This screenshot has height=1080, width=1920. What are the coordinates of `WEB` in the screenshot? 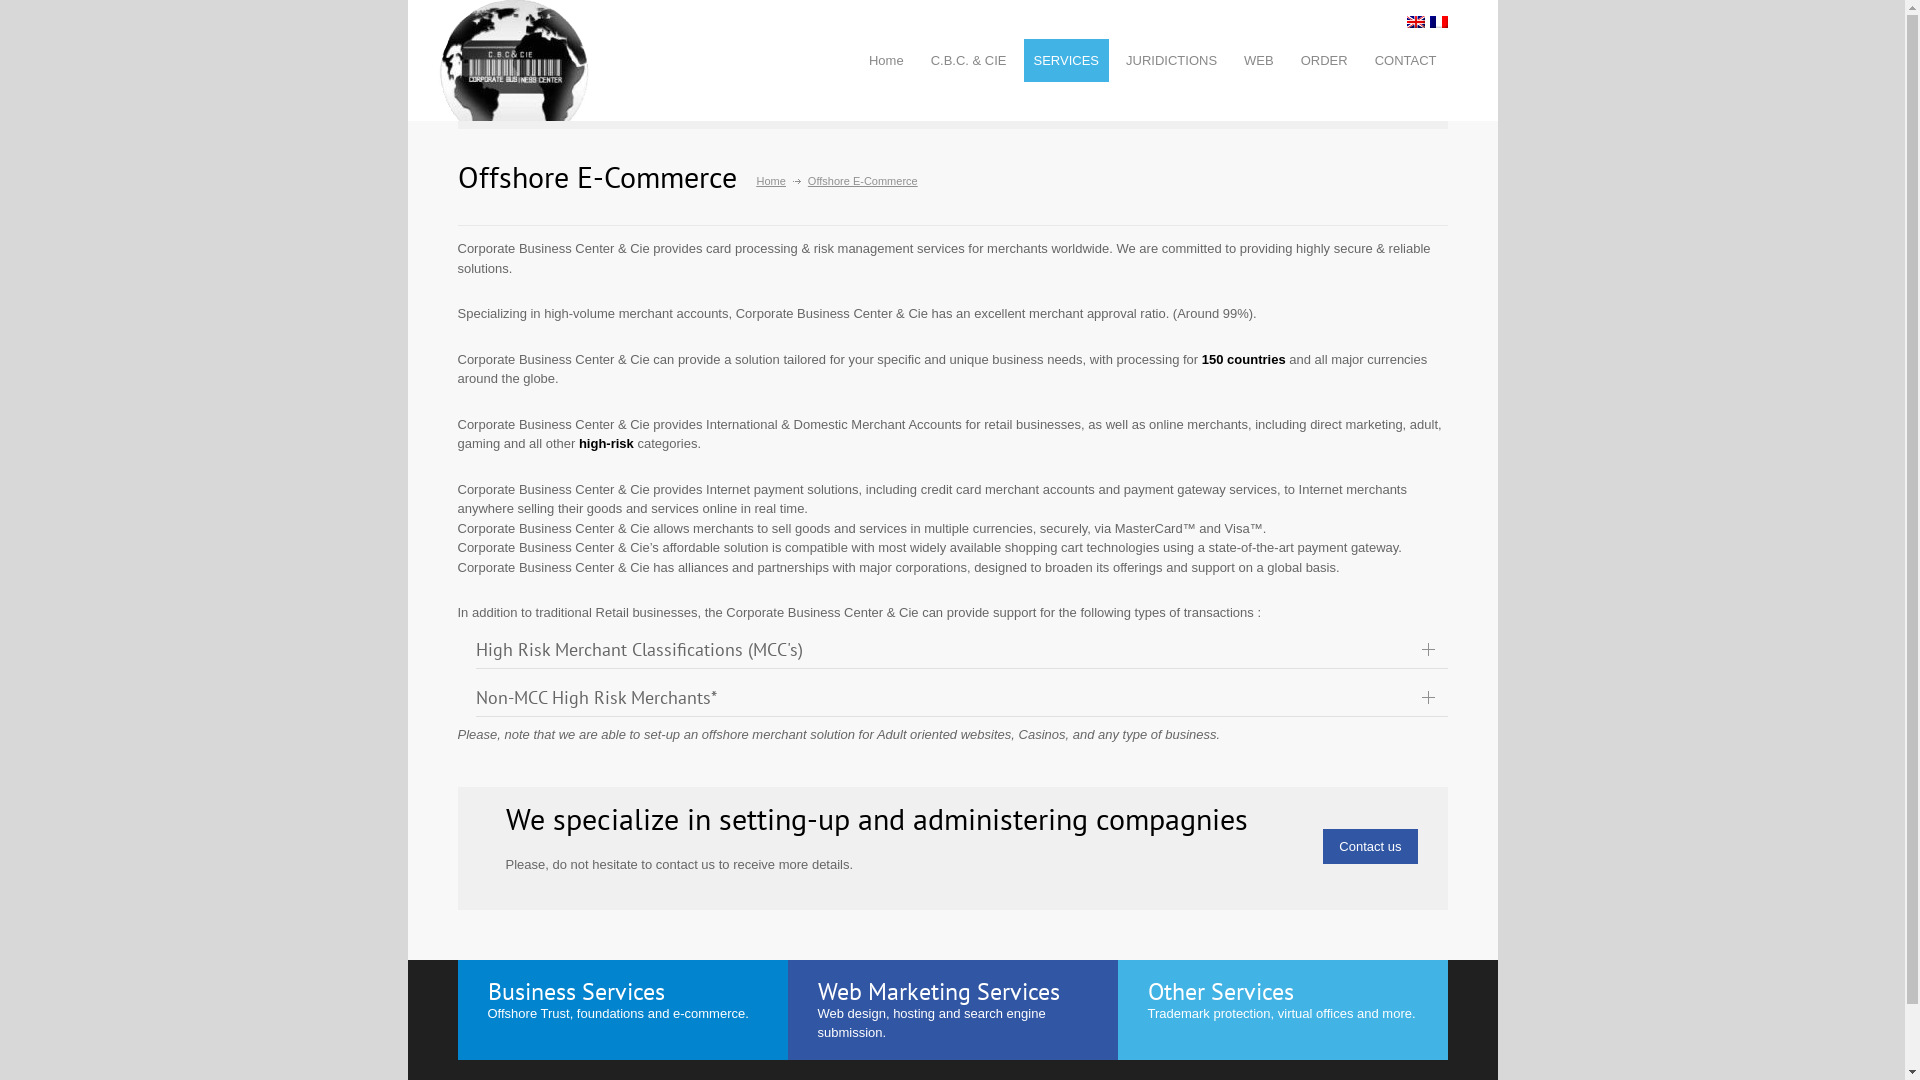 It's located at (1259, 60).